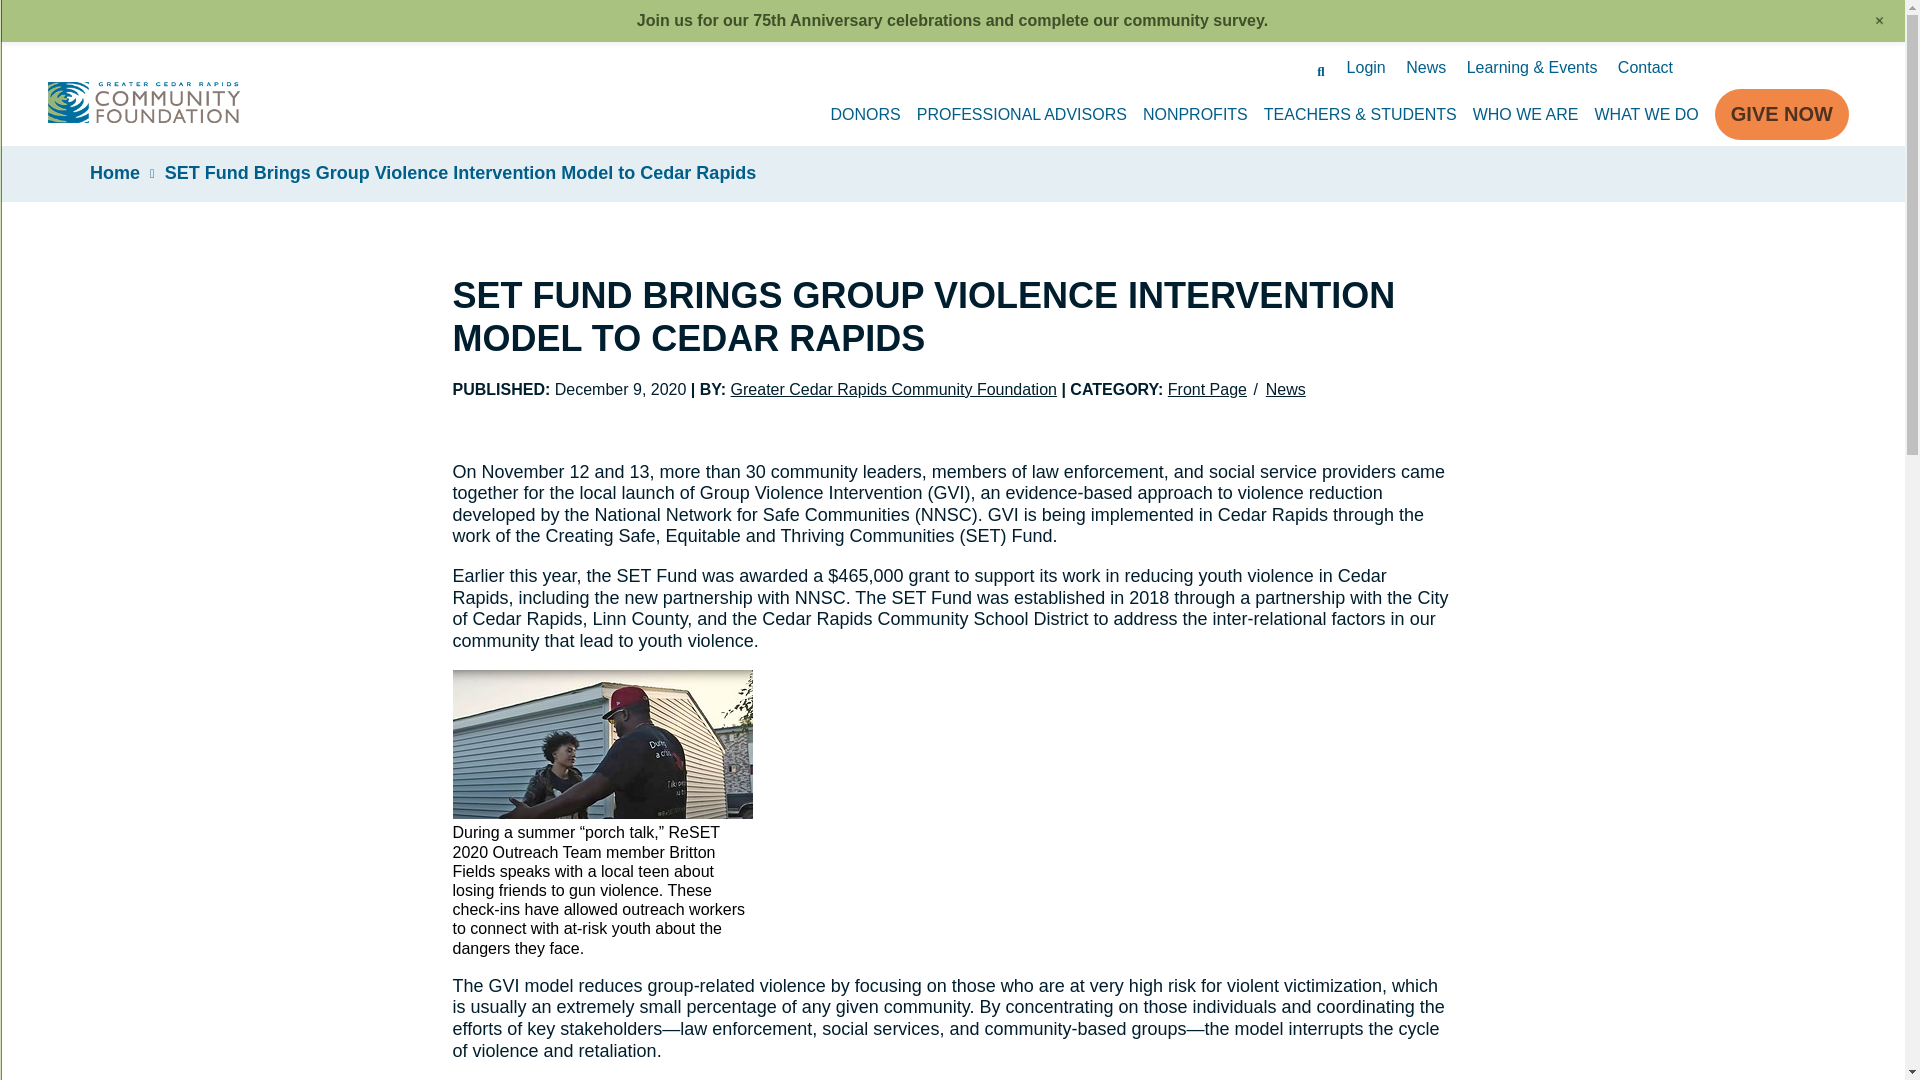 The width and height of the screenshot is (1920, 1080). Describe the element at coordinates (1320, 70) in the screenshot. I see `Search` at that location.